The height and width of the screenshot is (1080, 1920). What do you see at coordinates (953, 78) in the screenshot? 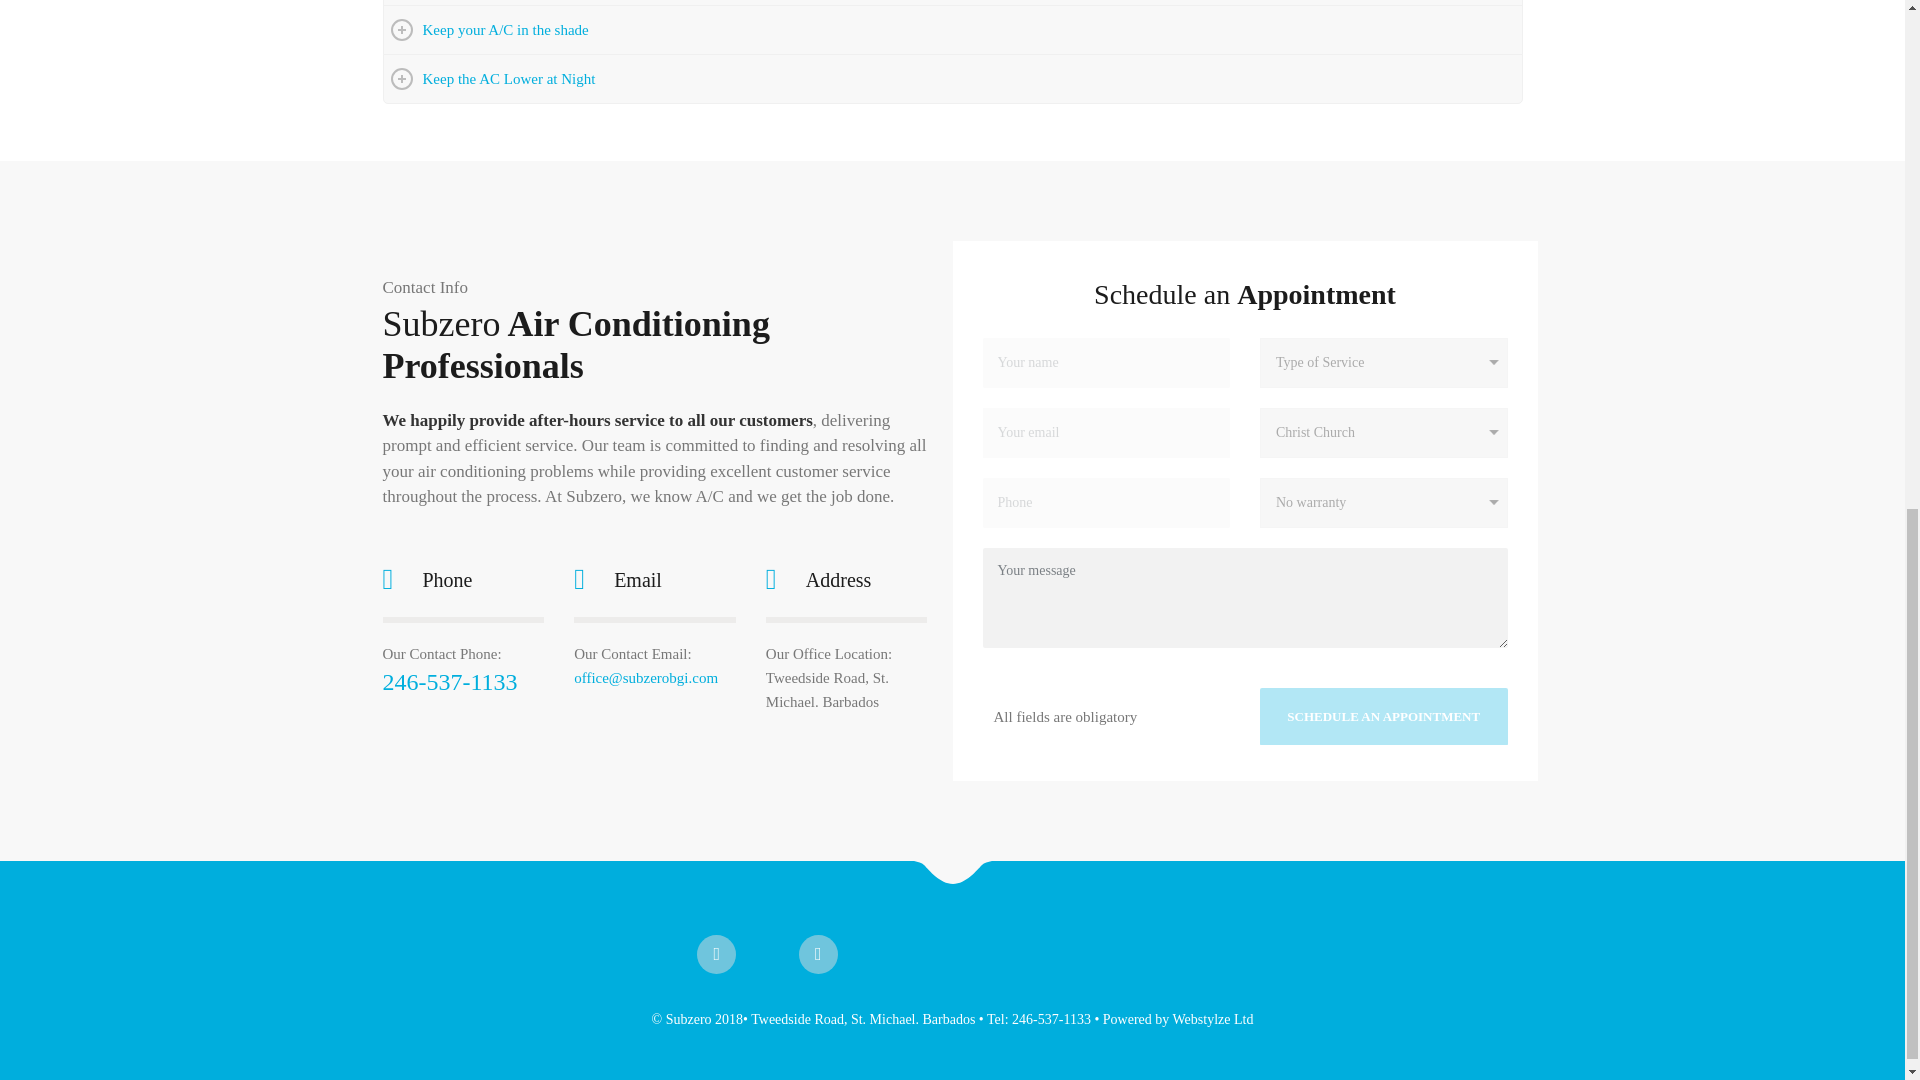
I see `Keep the AC Lower at Night` at bounding box center [953, 78].